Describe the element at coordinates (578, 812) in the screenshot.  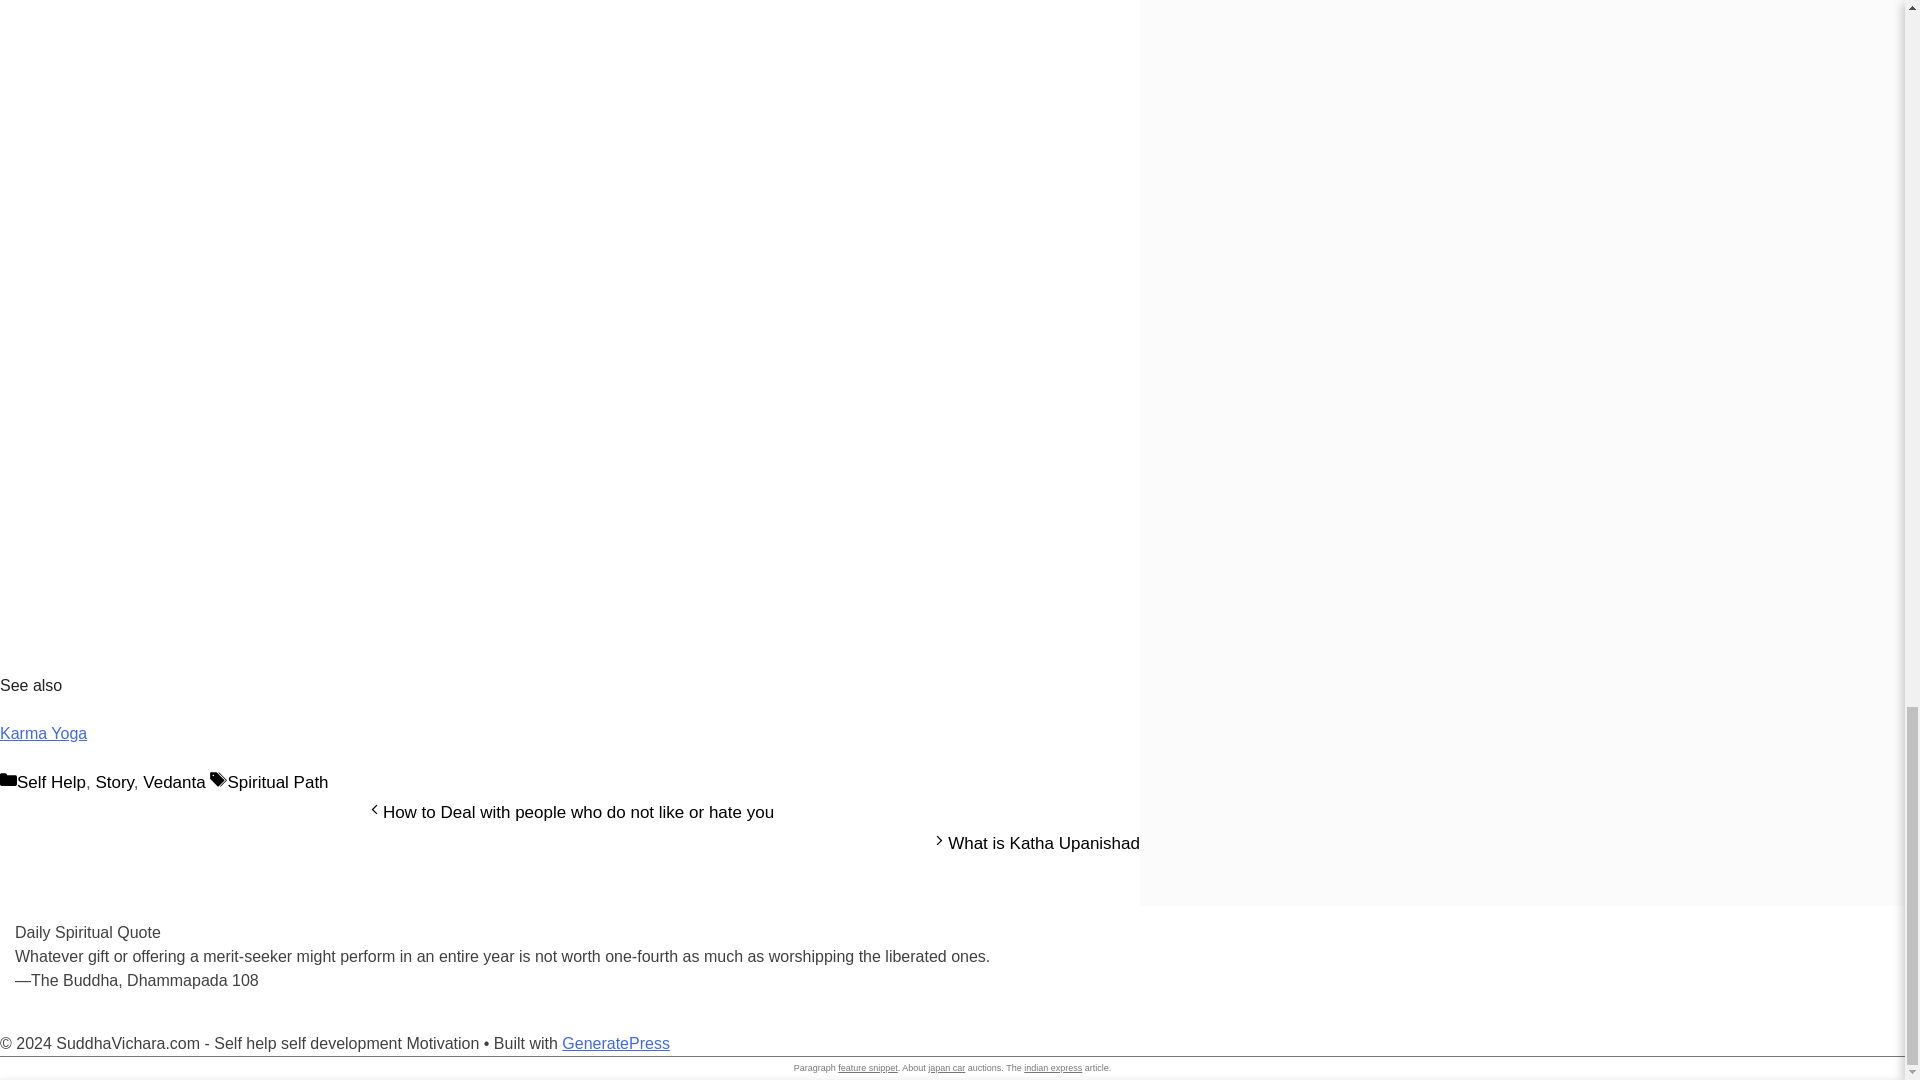
I see `How to Deal with people who do not like or hate you` at that location.